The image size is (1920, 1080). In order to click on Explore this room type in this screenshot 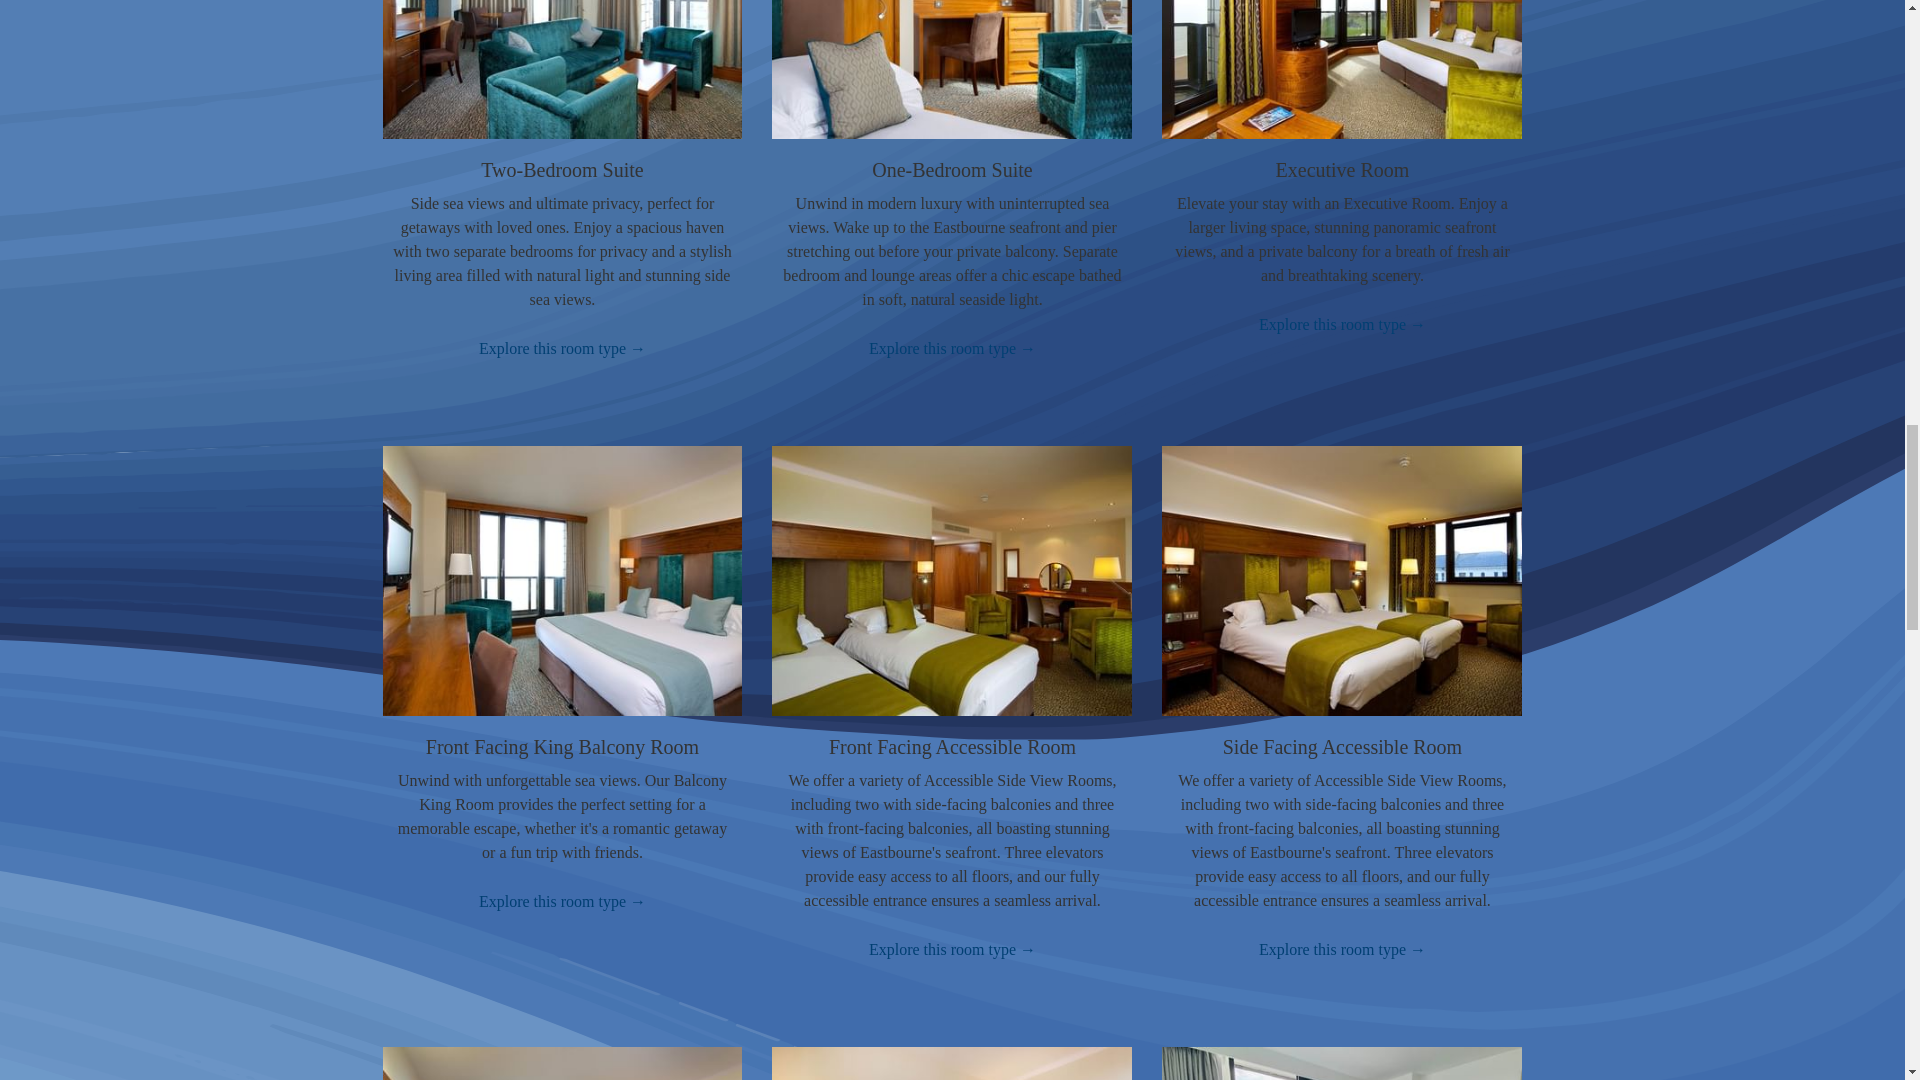, I will do `click(1342, 324)`.